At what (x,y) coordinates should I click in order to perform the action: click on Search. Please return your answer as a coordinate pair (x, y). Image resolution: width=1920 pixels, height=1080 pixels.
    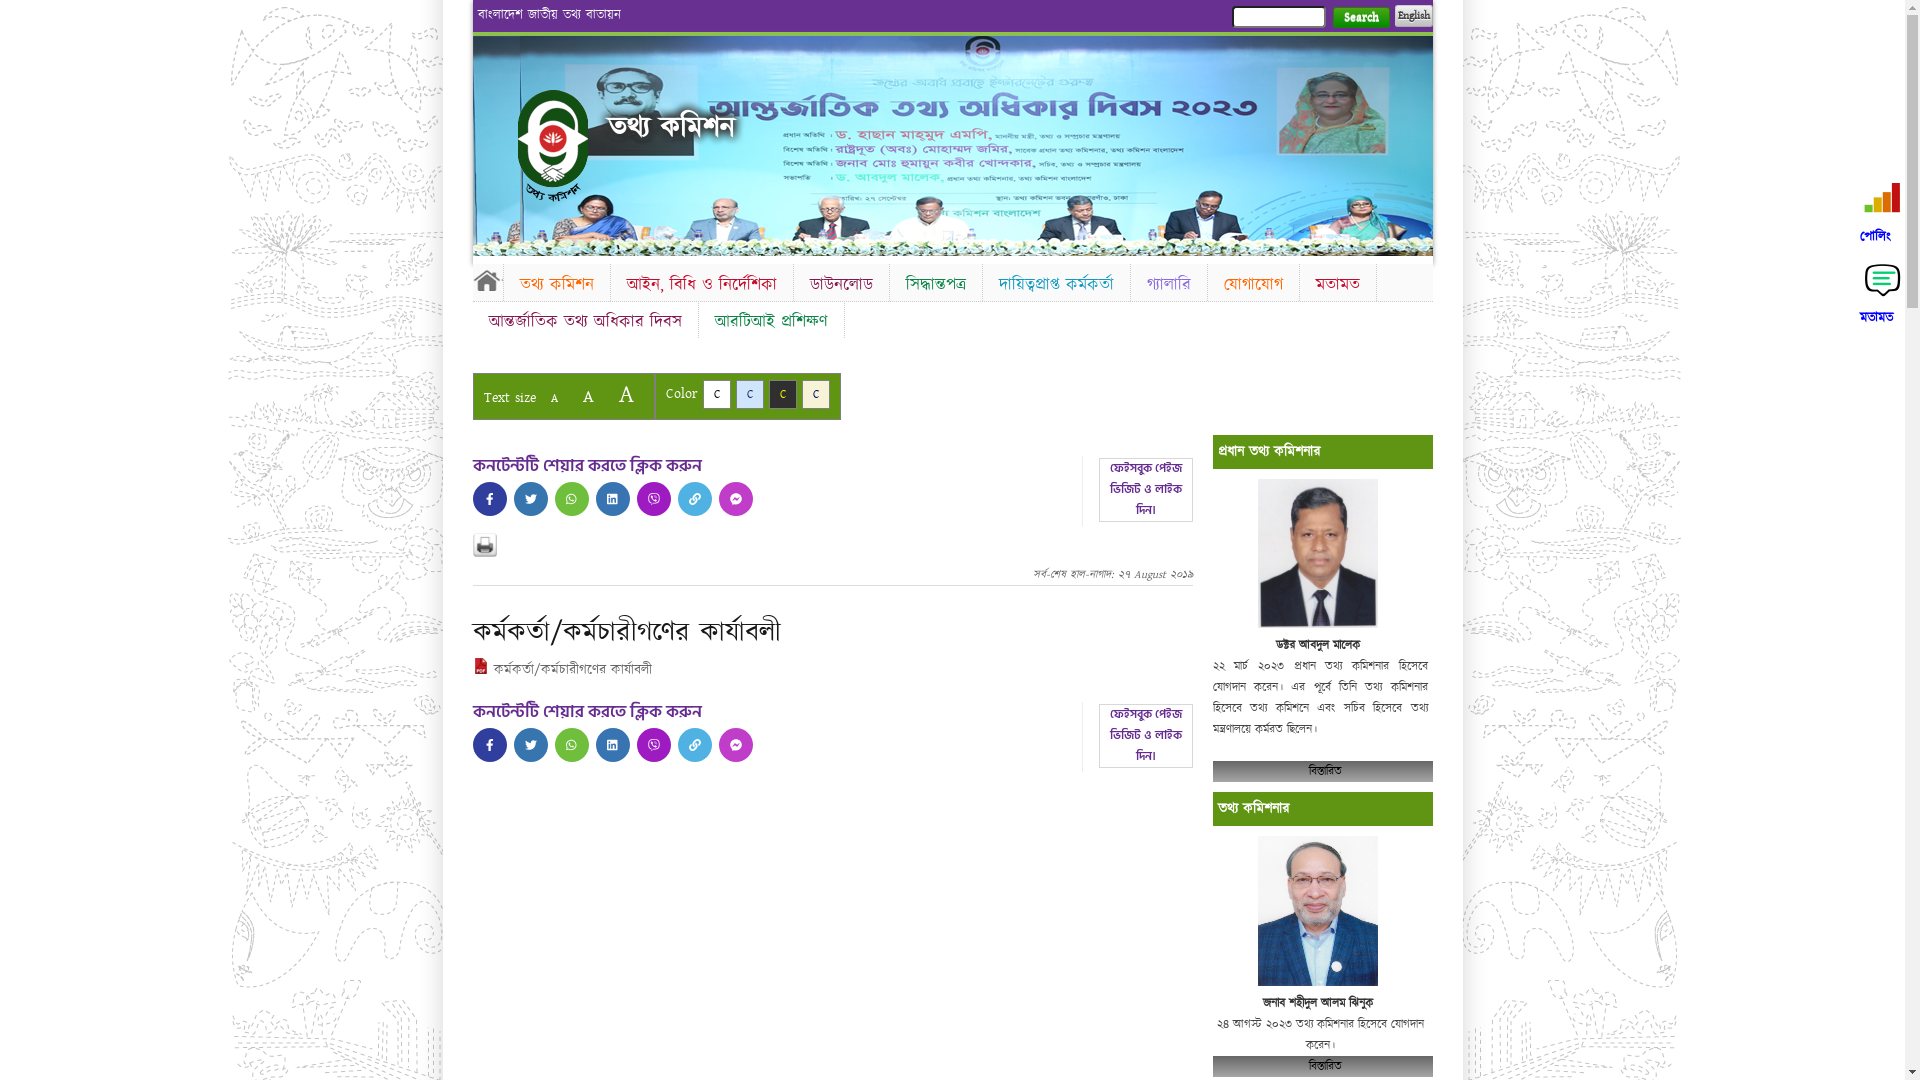
    Looking at the image, I should click on (1360, 18).